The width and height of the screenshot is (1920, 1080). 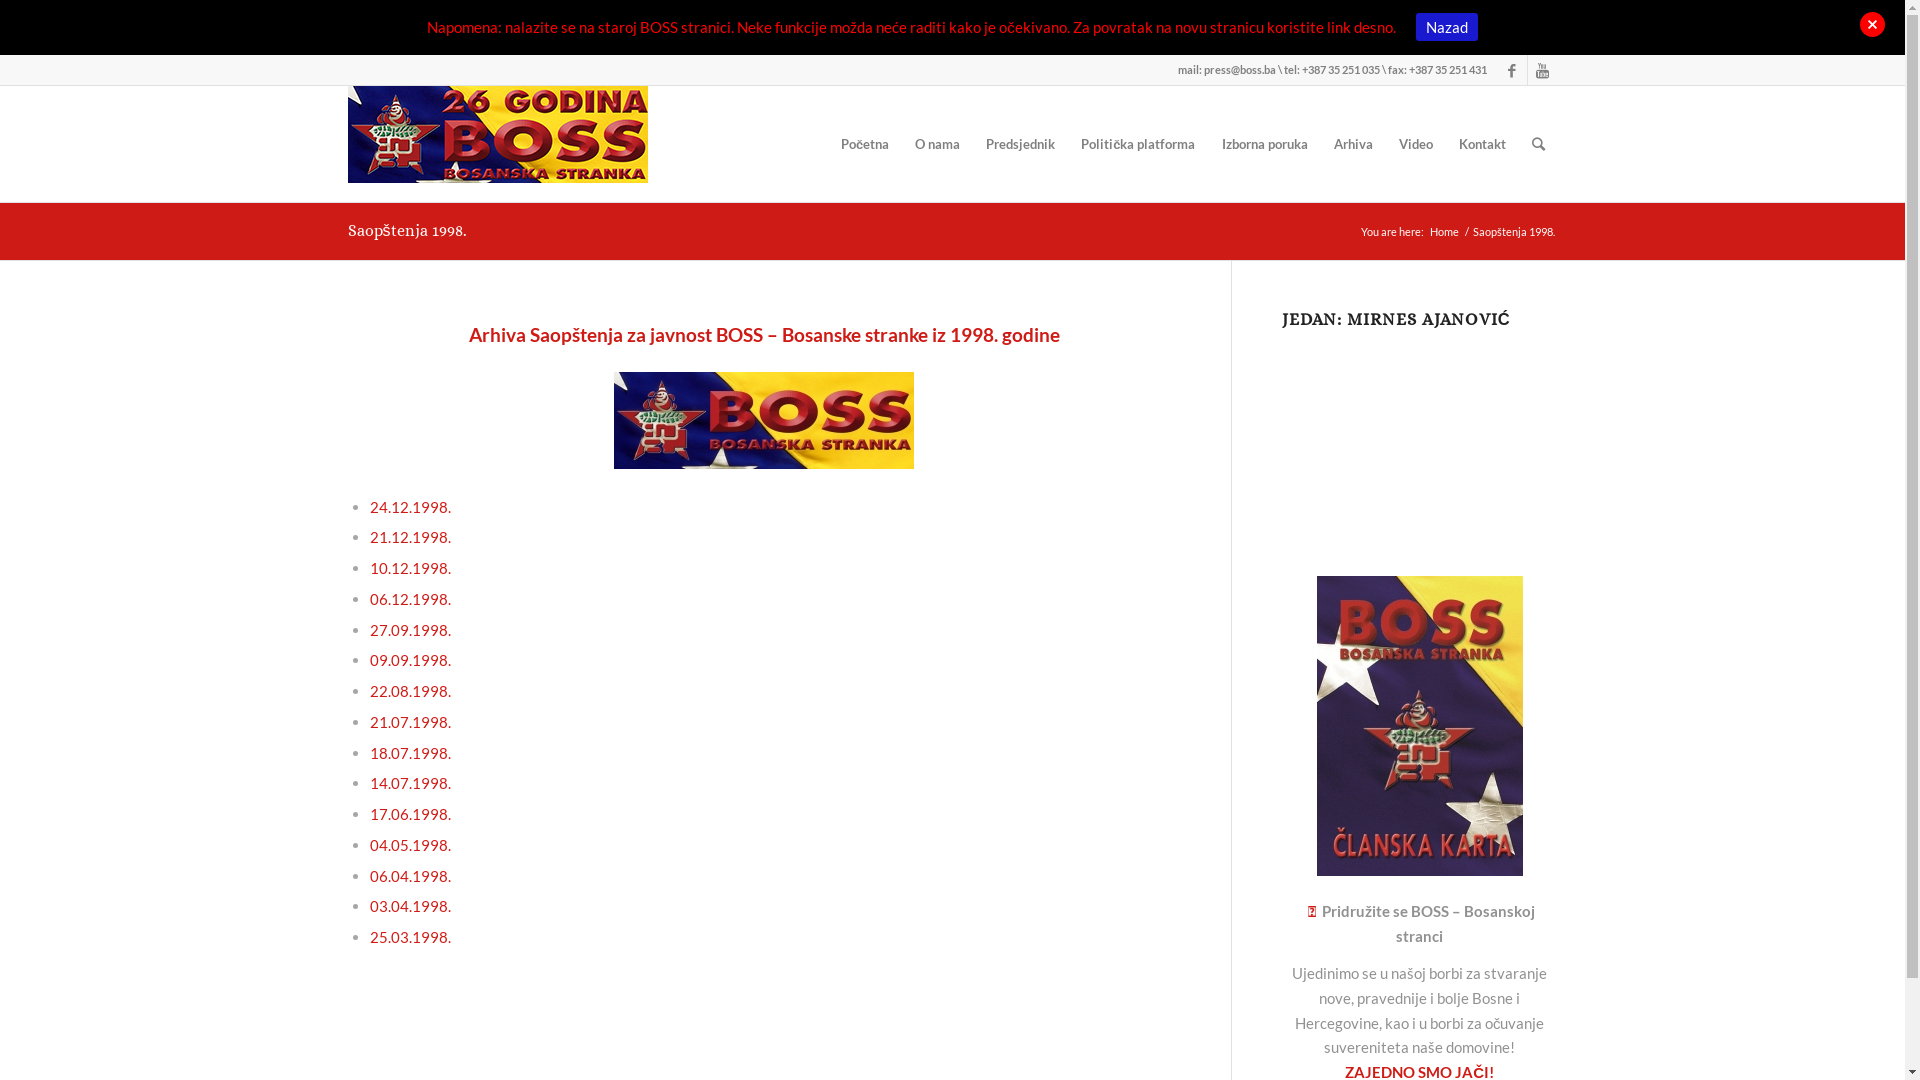 What do you see at coordinates (410, 783) in the screenshot?
I see `14.07.1998.` at bounding box center [410, 783].